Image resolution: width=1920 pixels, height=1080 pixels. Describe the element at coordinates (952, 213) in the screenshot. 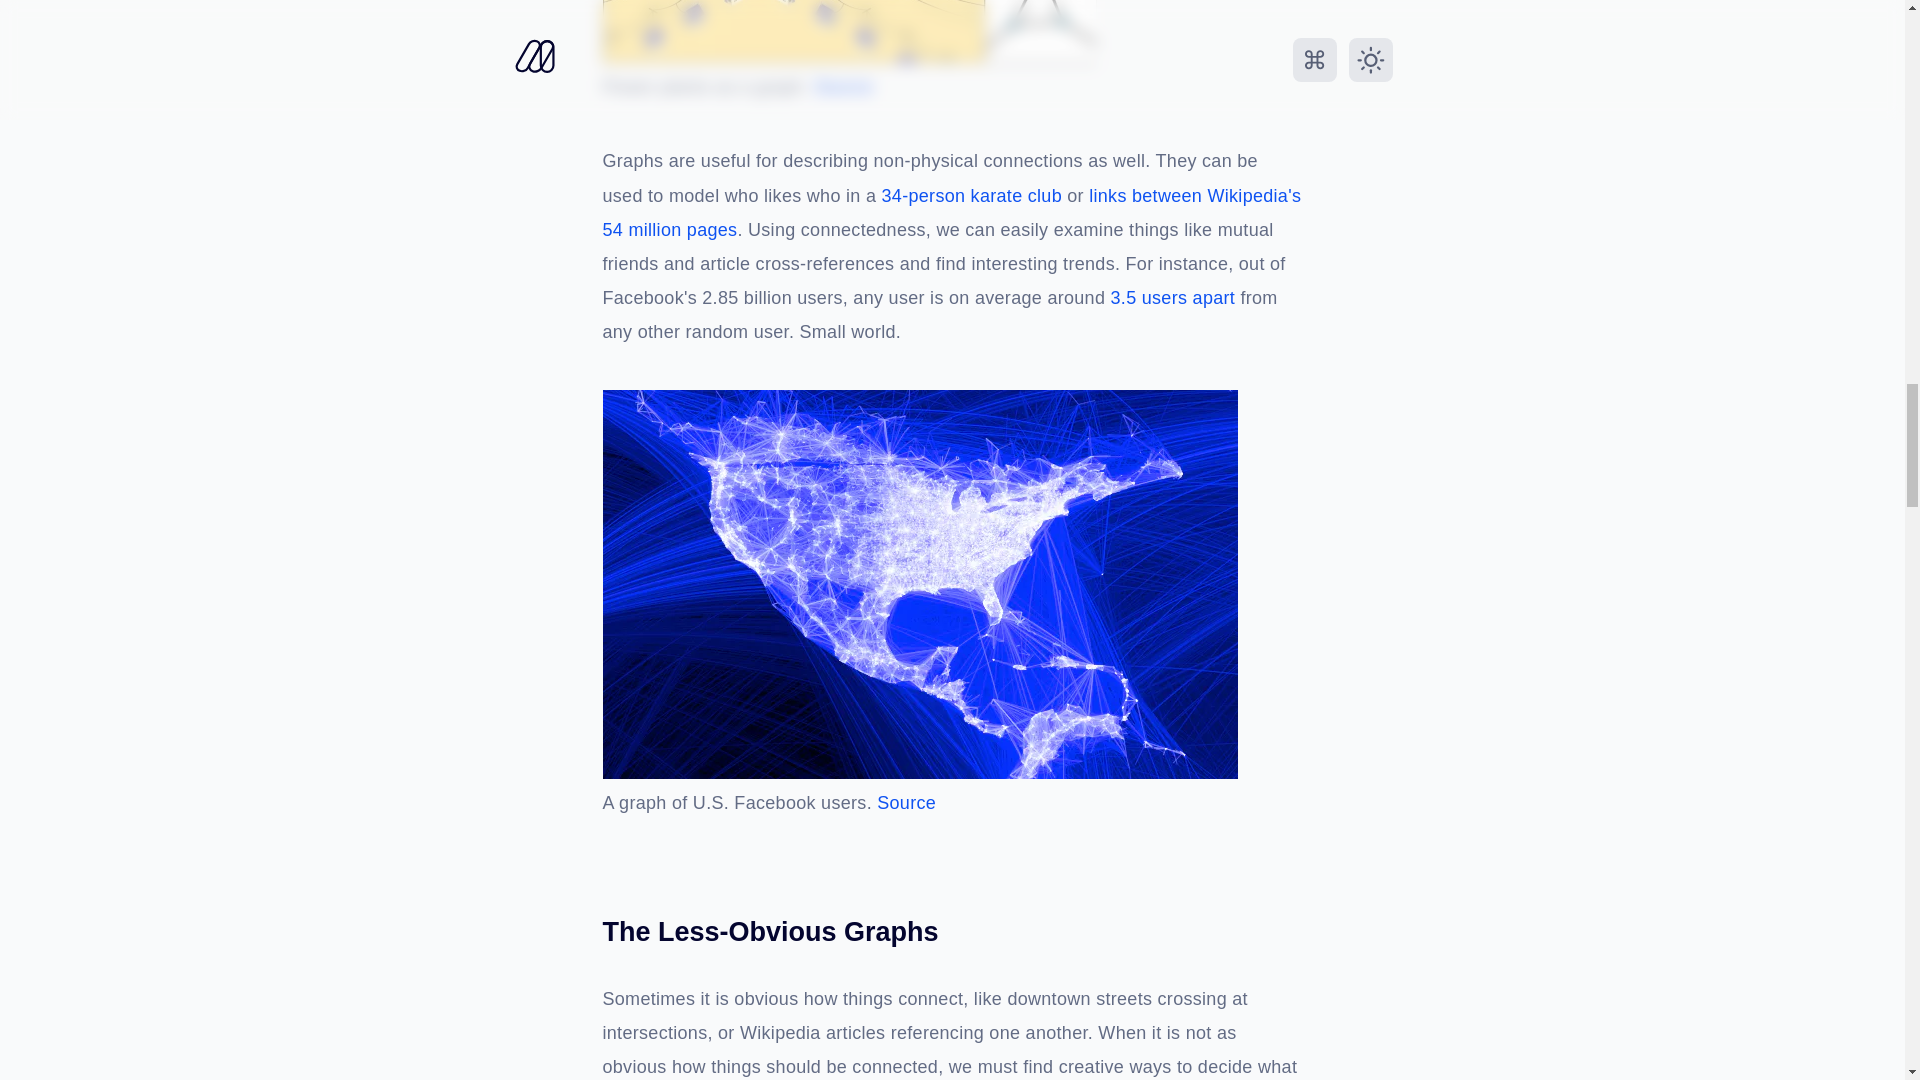

I see `links between Wikipedia's 54 million pages` at that location.